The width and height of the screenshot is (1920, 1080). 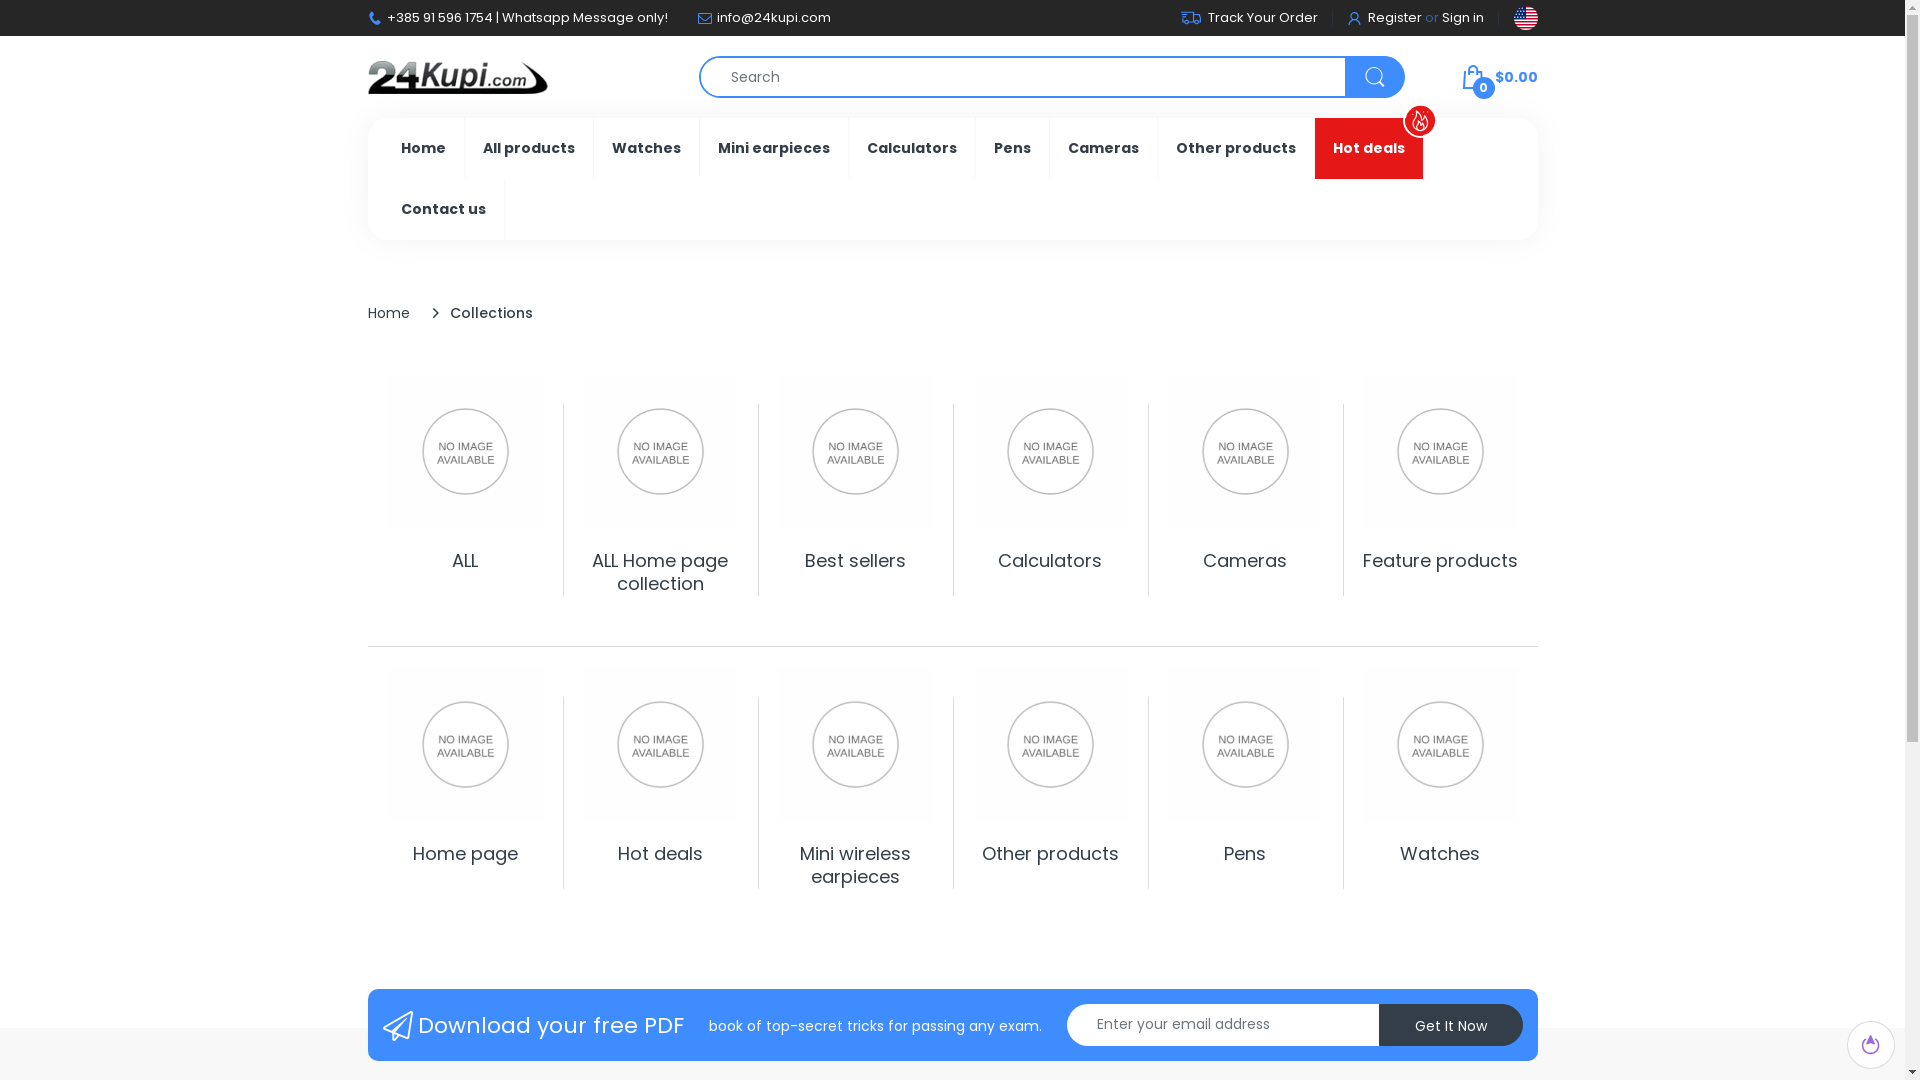 I want to click on Best sellers, so click(x=854, y=560).